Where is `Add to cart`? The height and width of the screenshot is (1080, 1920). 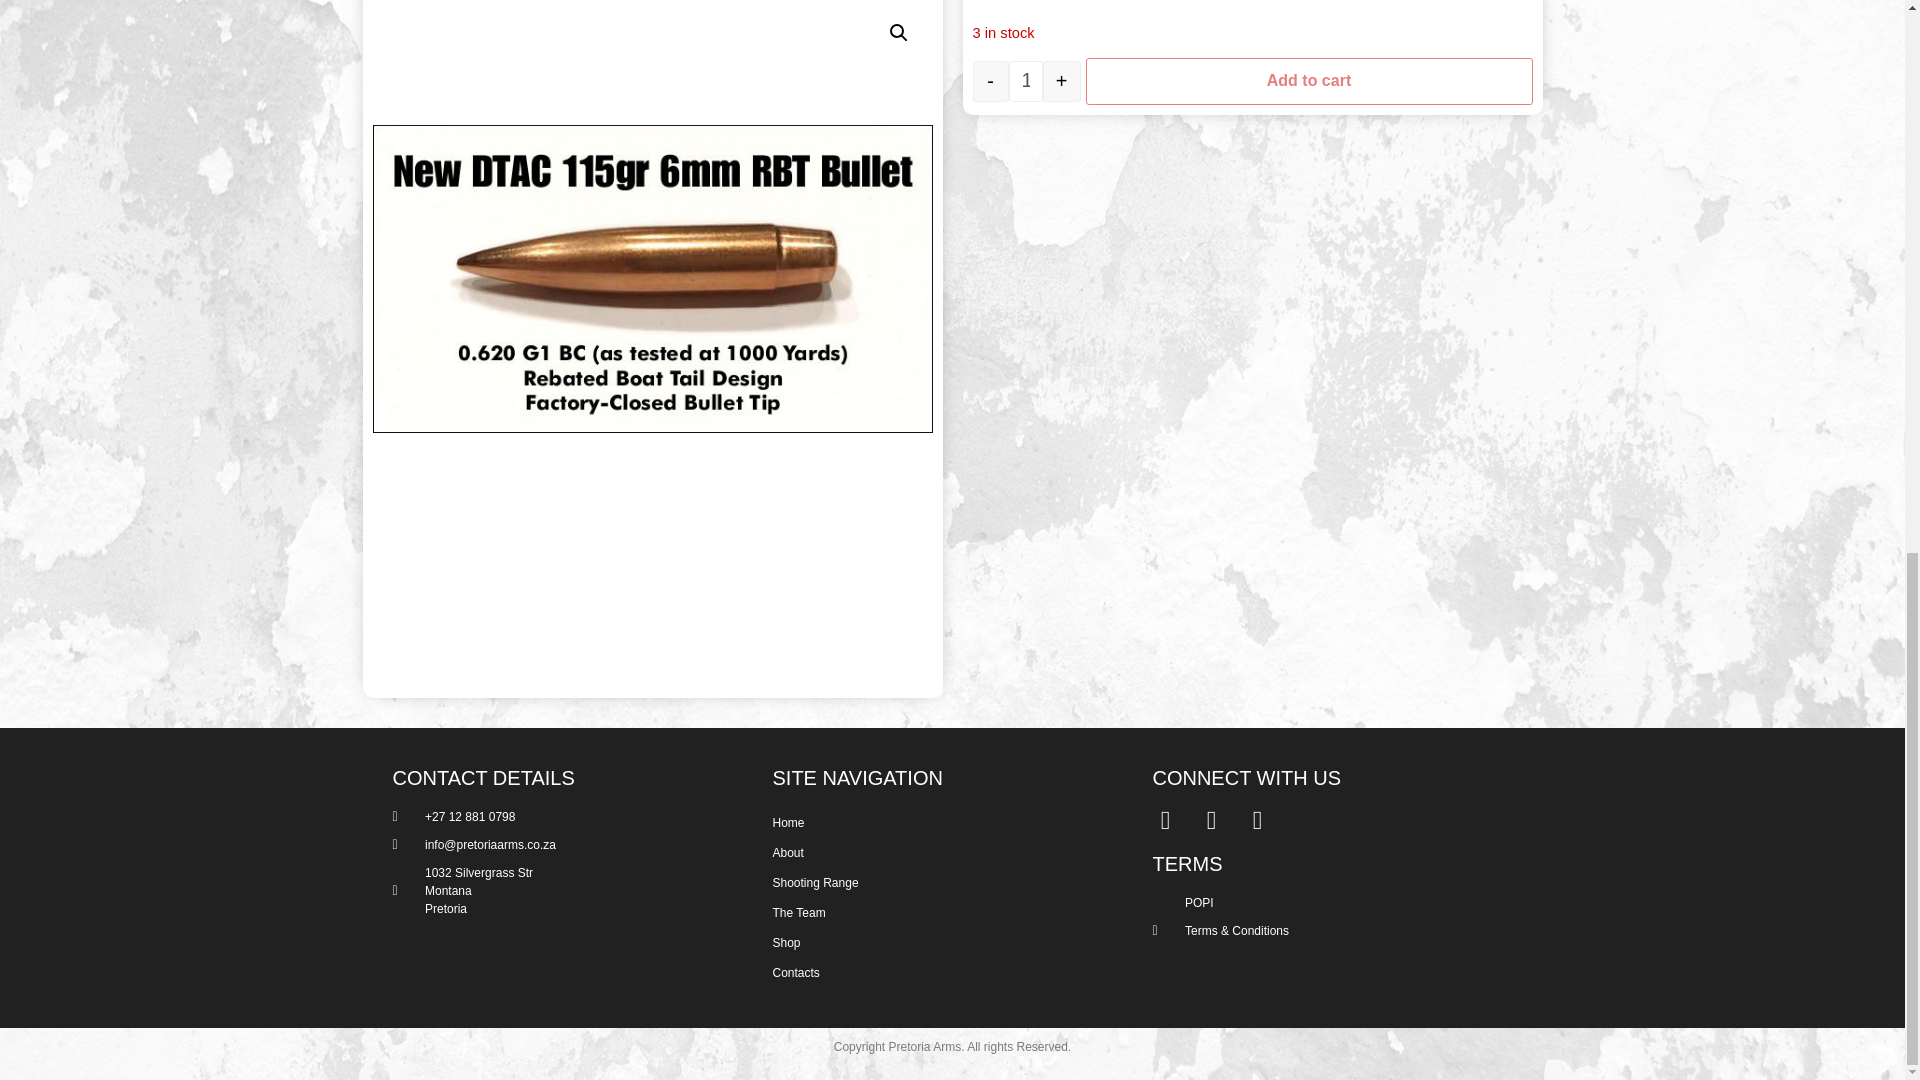
Add to cart is located at coordinates (1309, 91).